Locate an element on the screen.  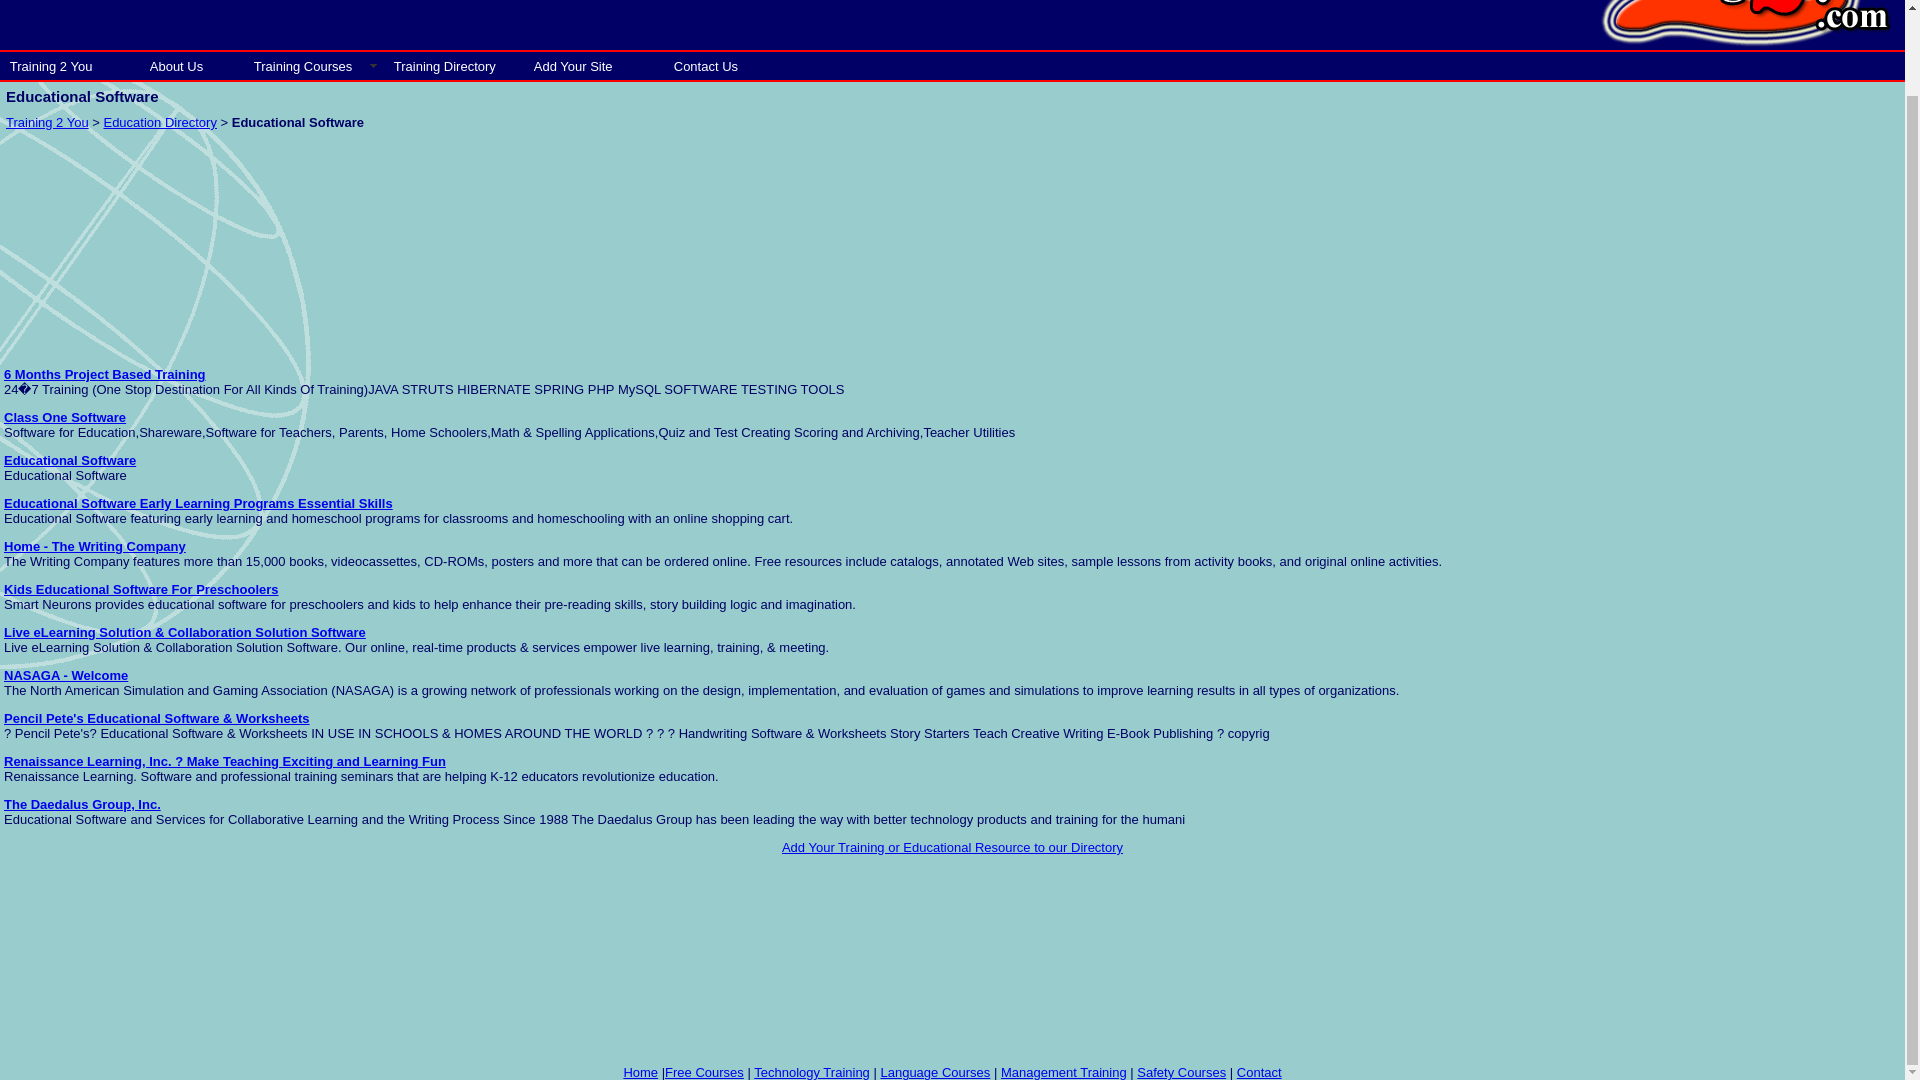
The Daedalus Group, Inc. is located at coordinates (82, 804).